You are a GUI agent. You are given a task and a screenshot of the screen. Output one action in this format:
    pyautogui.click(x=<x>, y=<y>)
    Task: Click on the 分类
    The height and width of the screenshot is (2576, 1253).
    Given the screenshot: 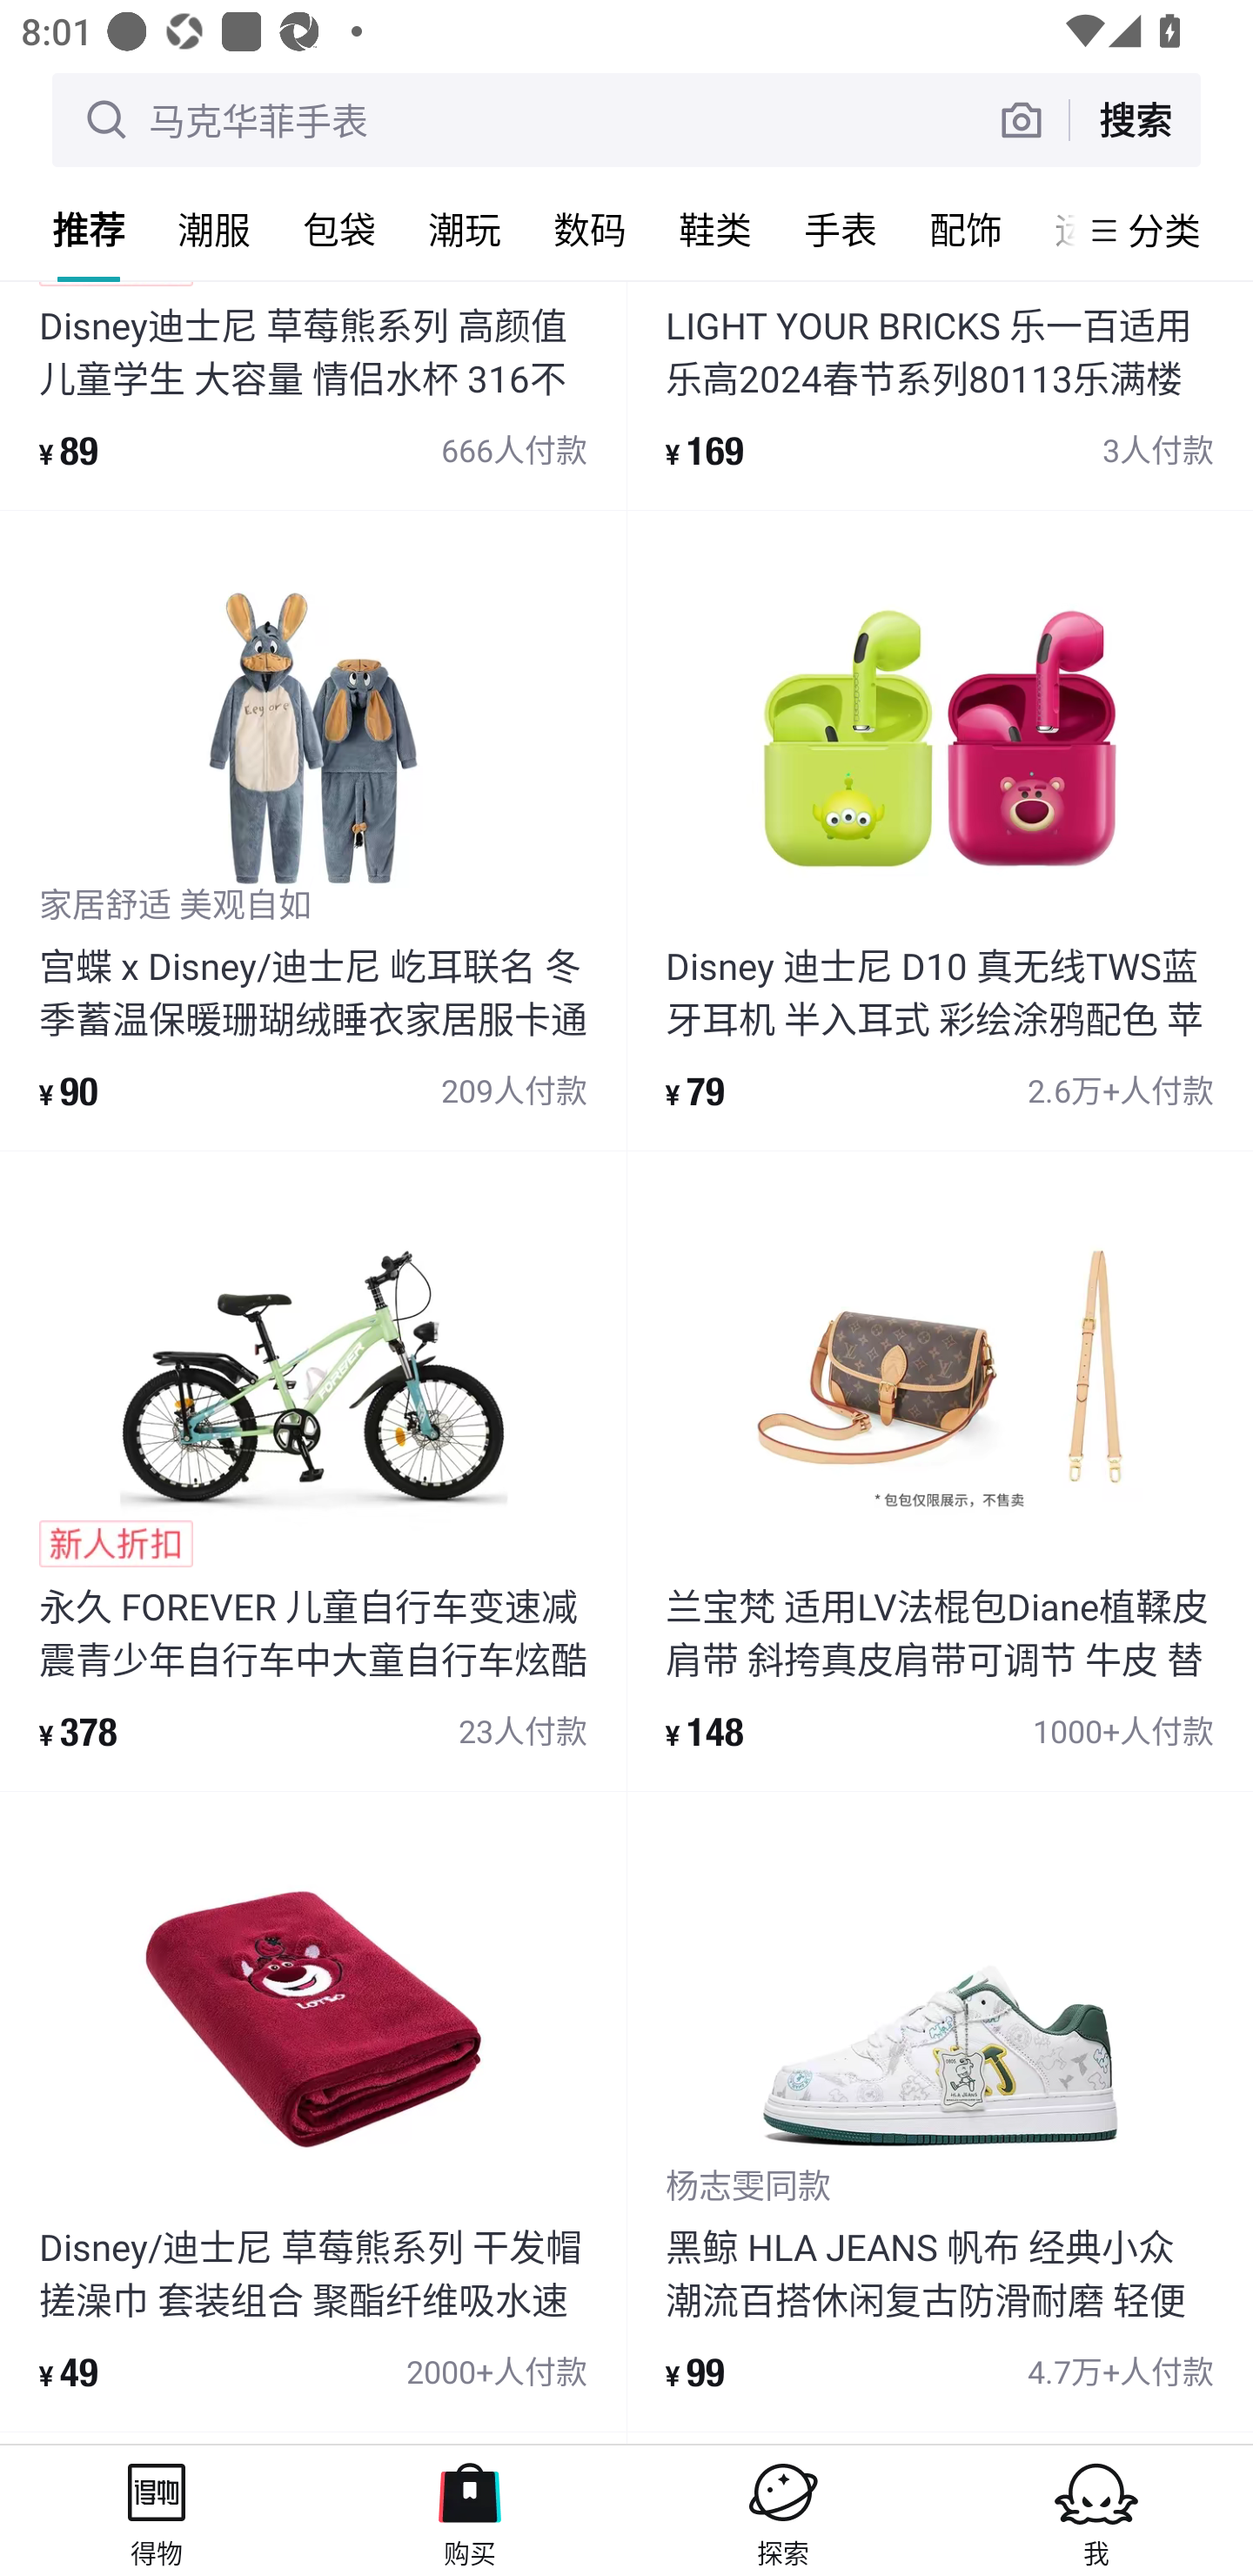 What is the action you would take?
    pyautogui.click(x=1164, y=230)
    